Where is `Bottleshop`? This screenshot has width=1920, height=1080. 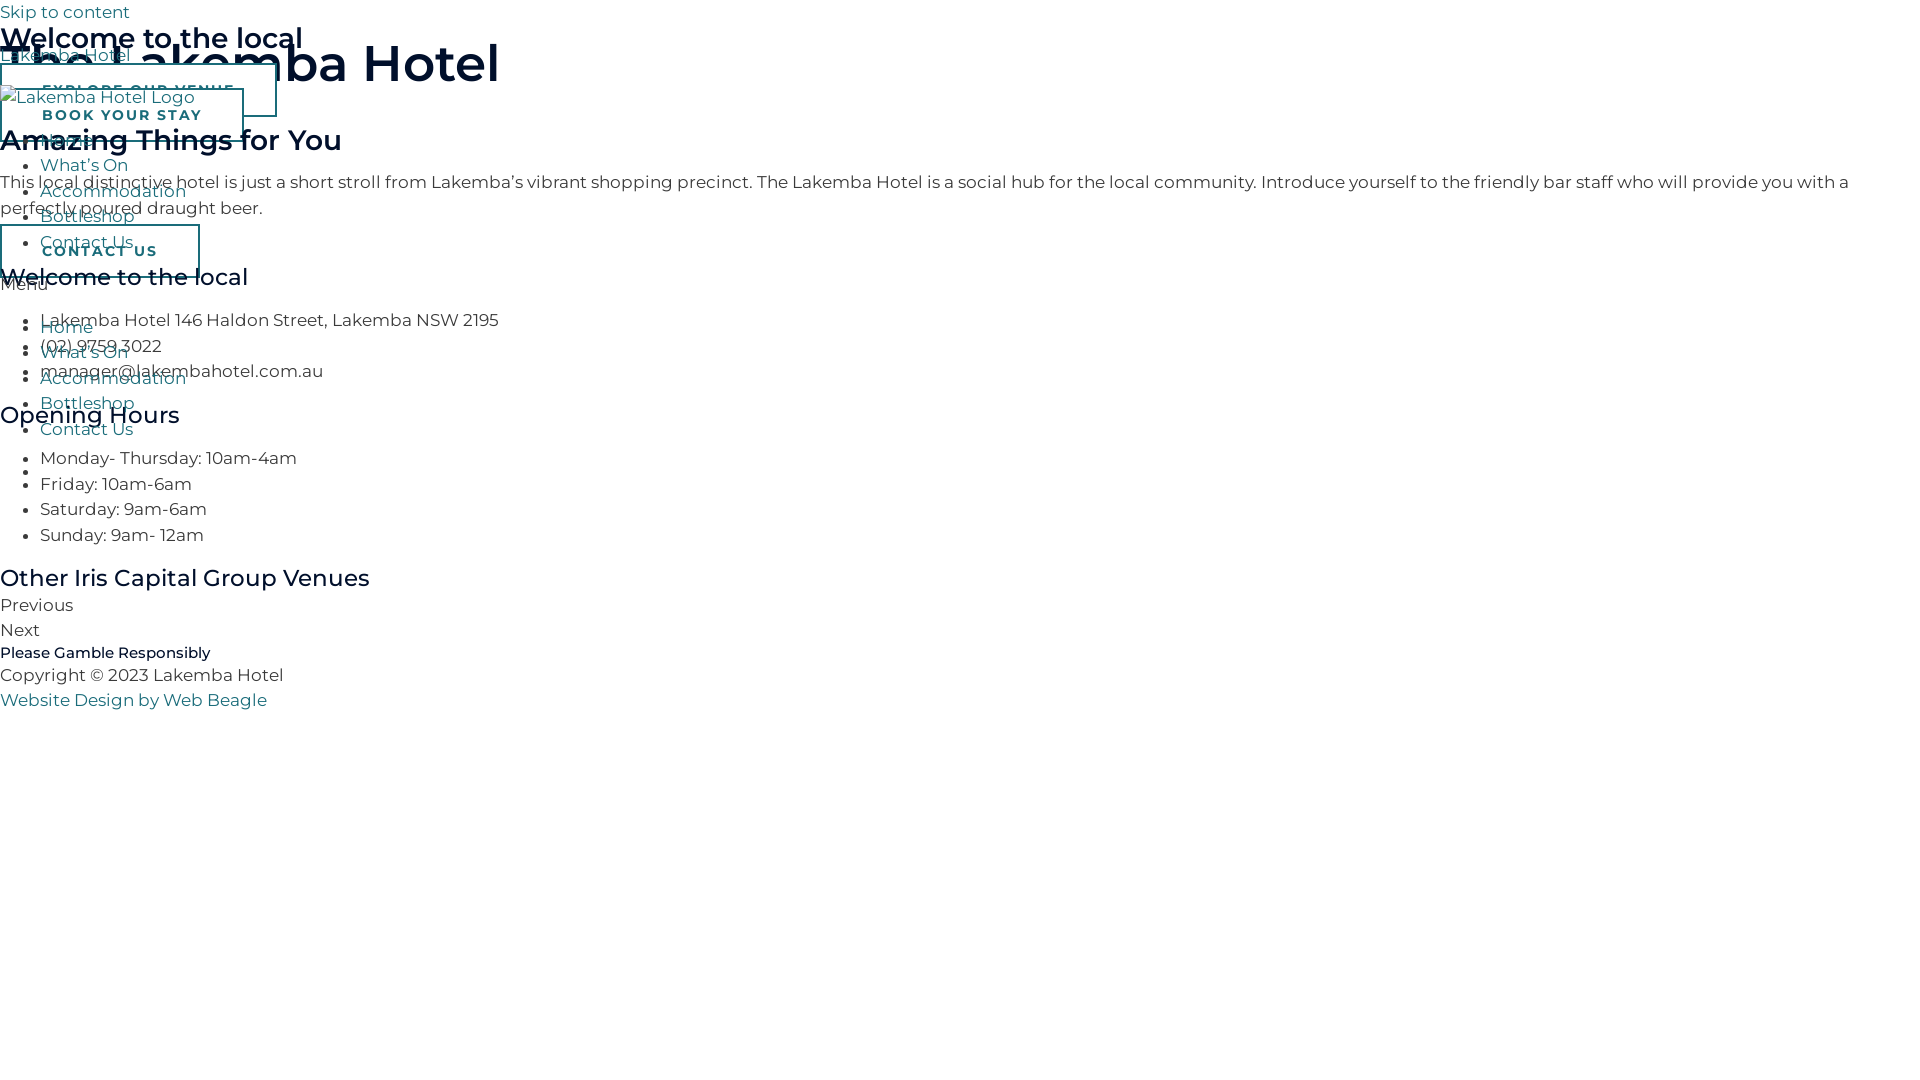 Bottleshop is located at coordinates (88, 403).